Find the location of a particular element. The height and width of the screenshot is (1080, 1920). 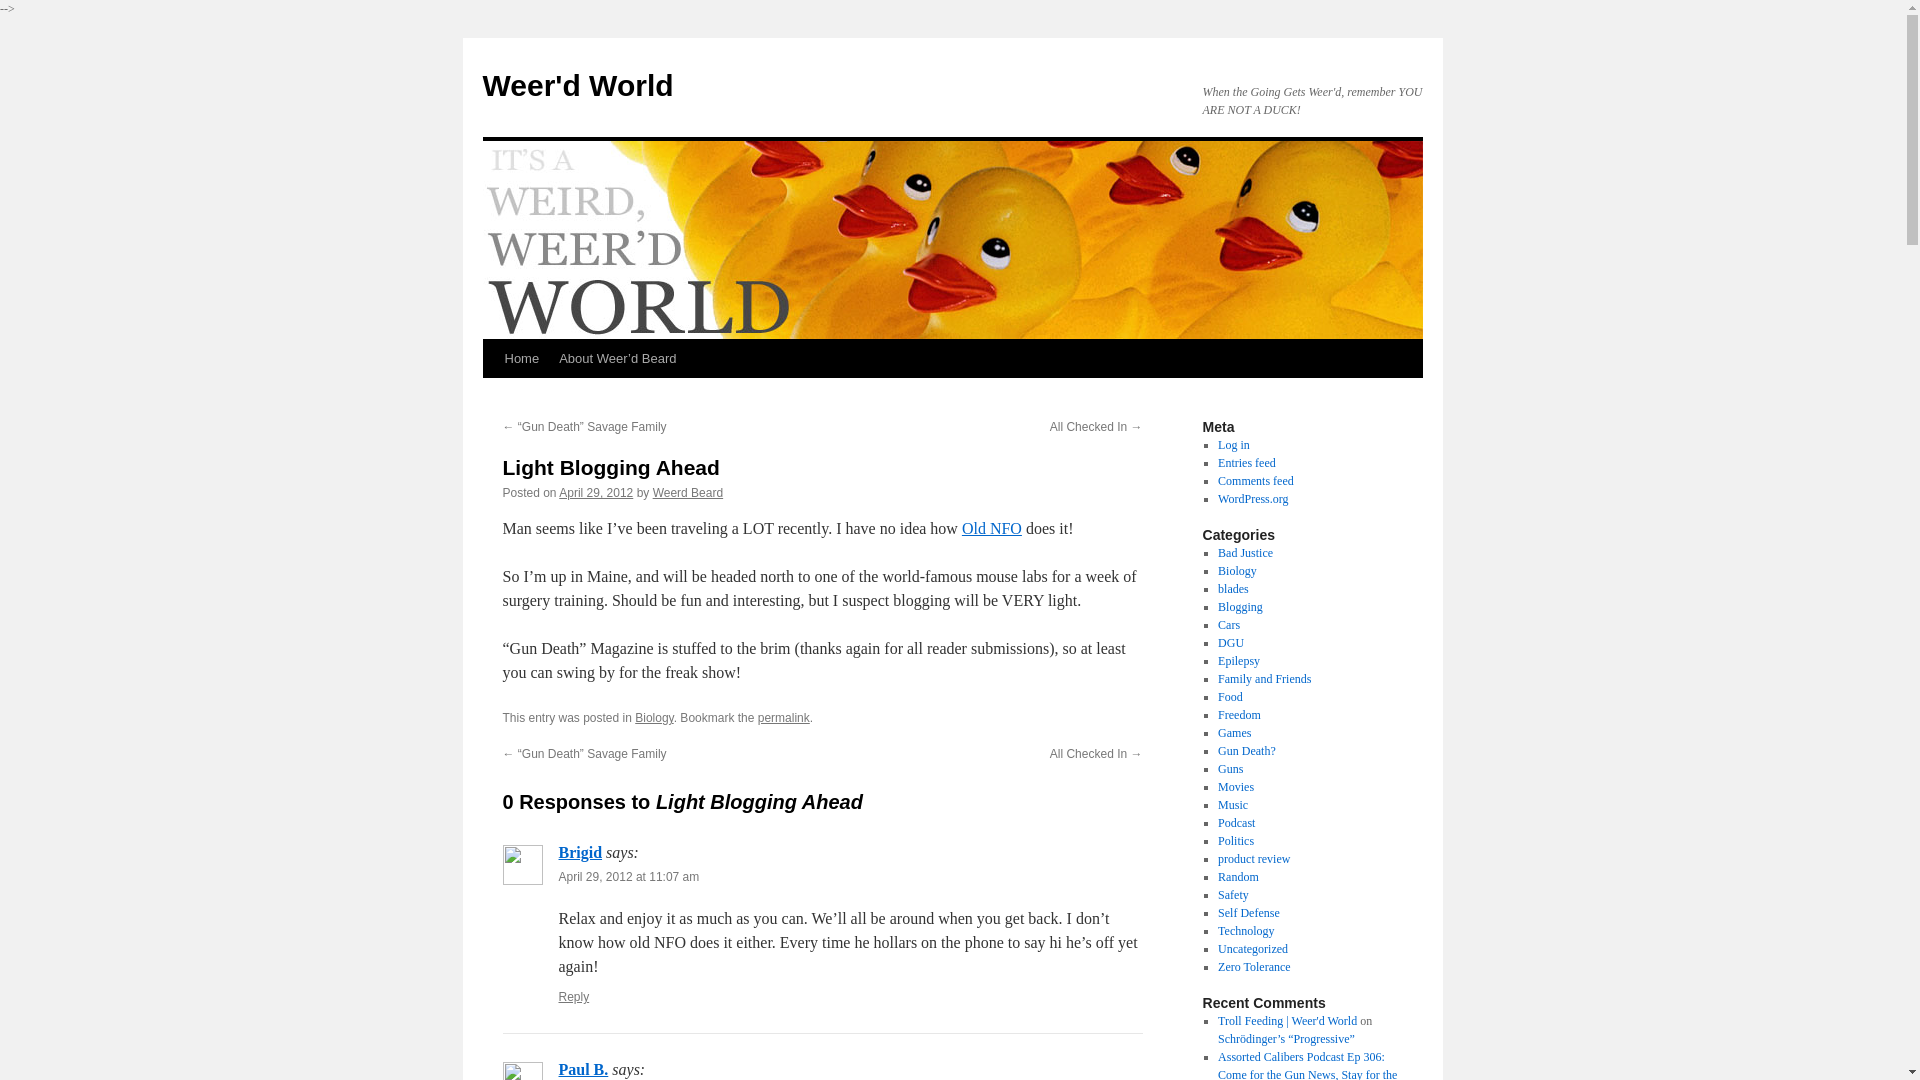

WordPress.org is located at coordinates (1252, 499).